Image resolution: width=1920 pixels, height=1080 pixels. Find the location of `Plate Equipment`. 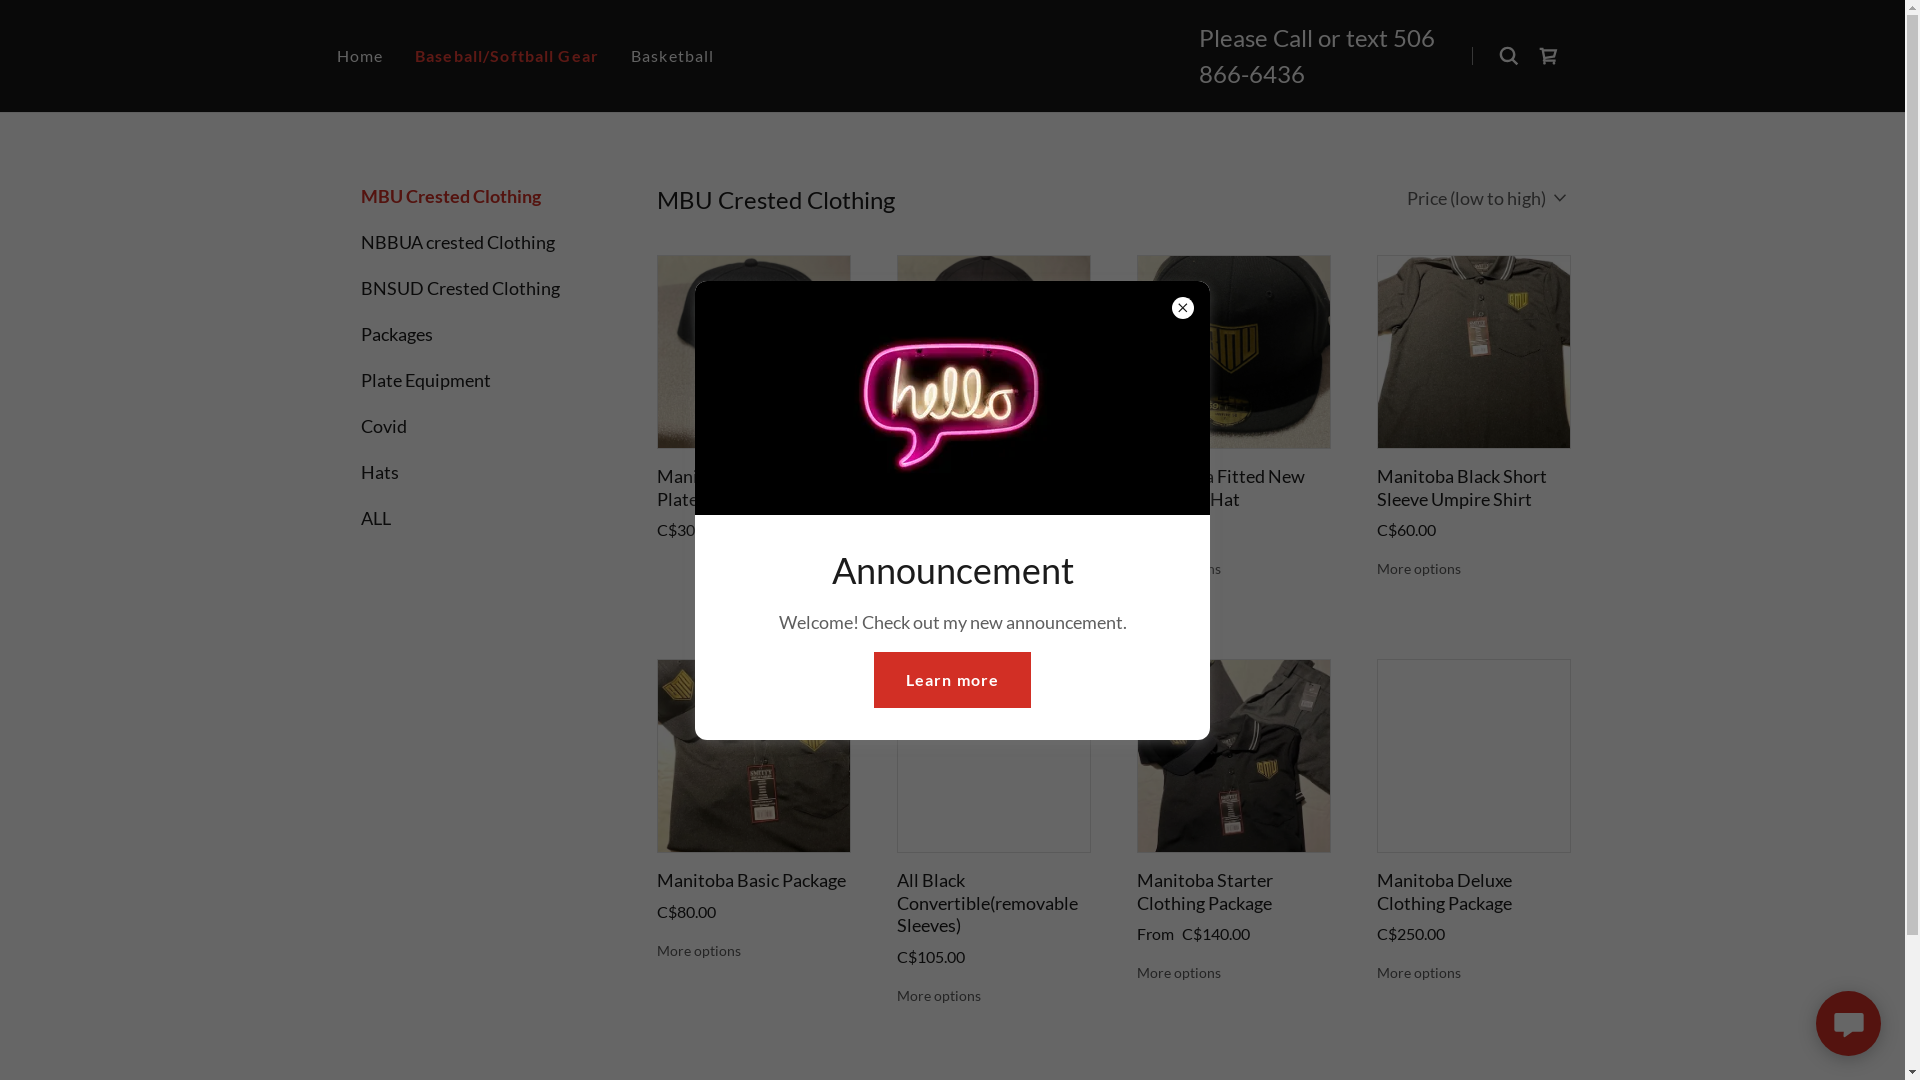

Plate Equipment is located at coordinates (472, 380).